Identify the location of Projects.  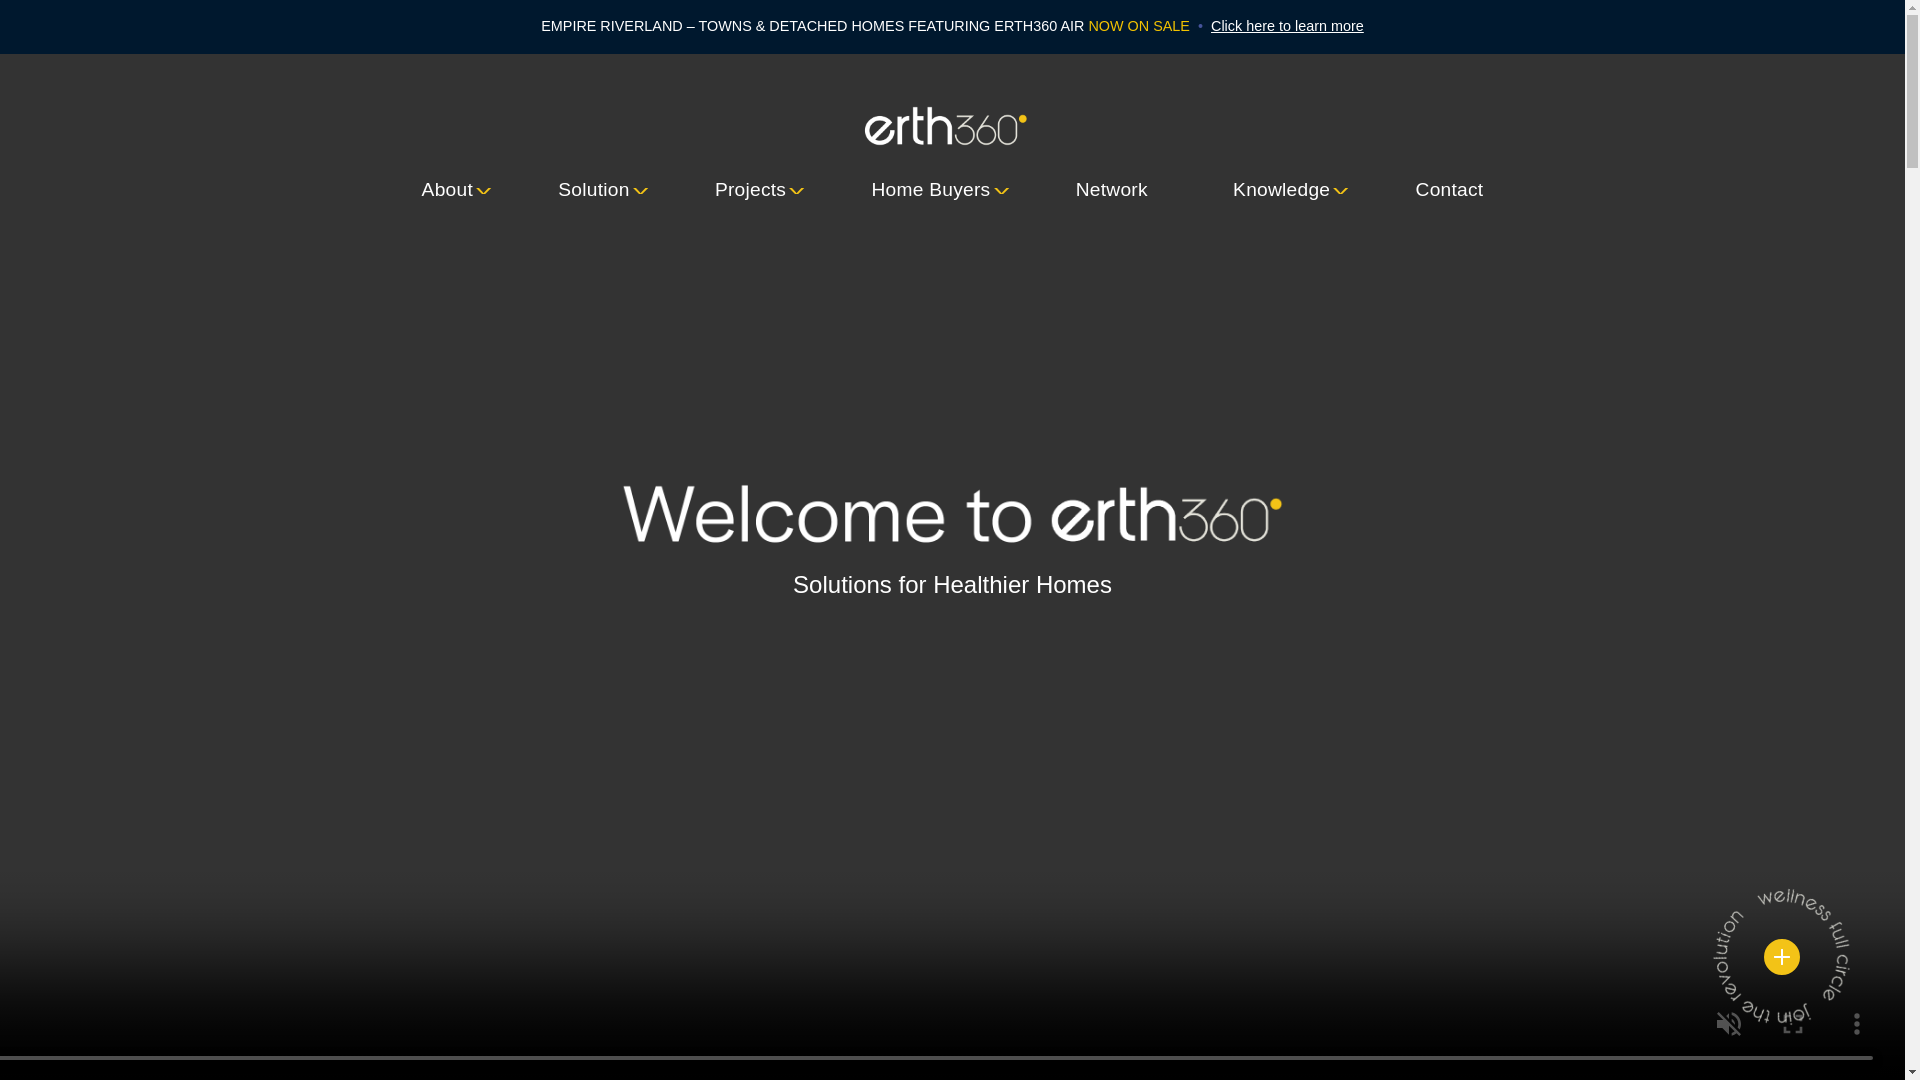
(750, 190).